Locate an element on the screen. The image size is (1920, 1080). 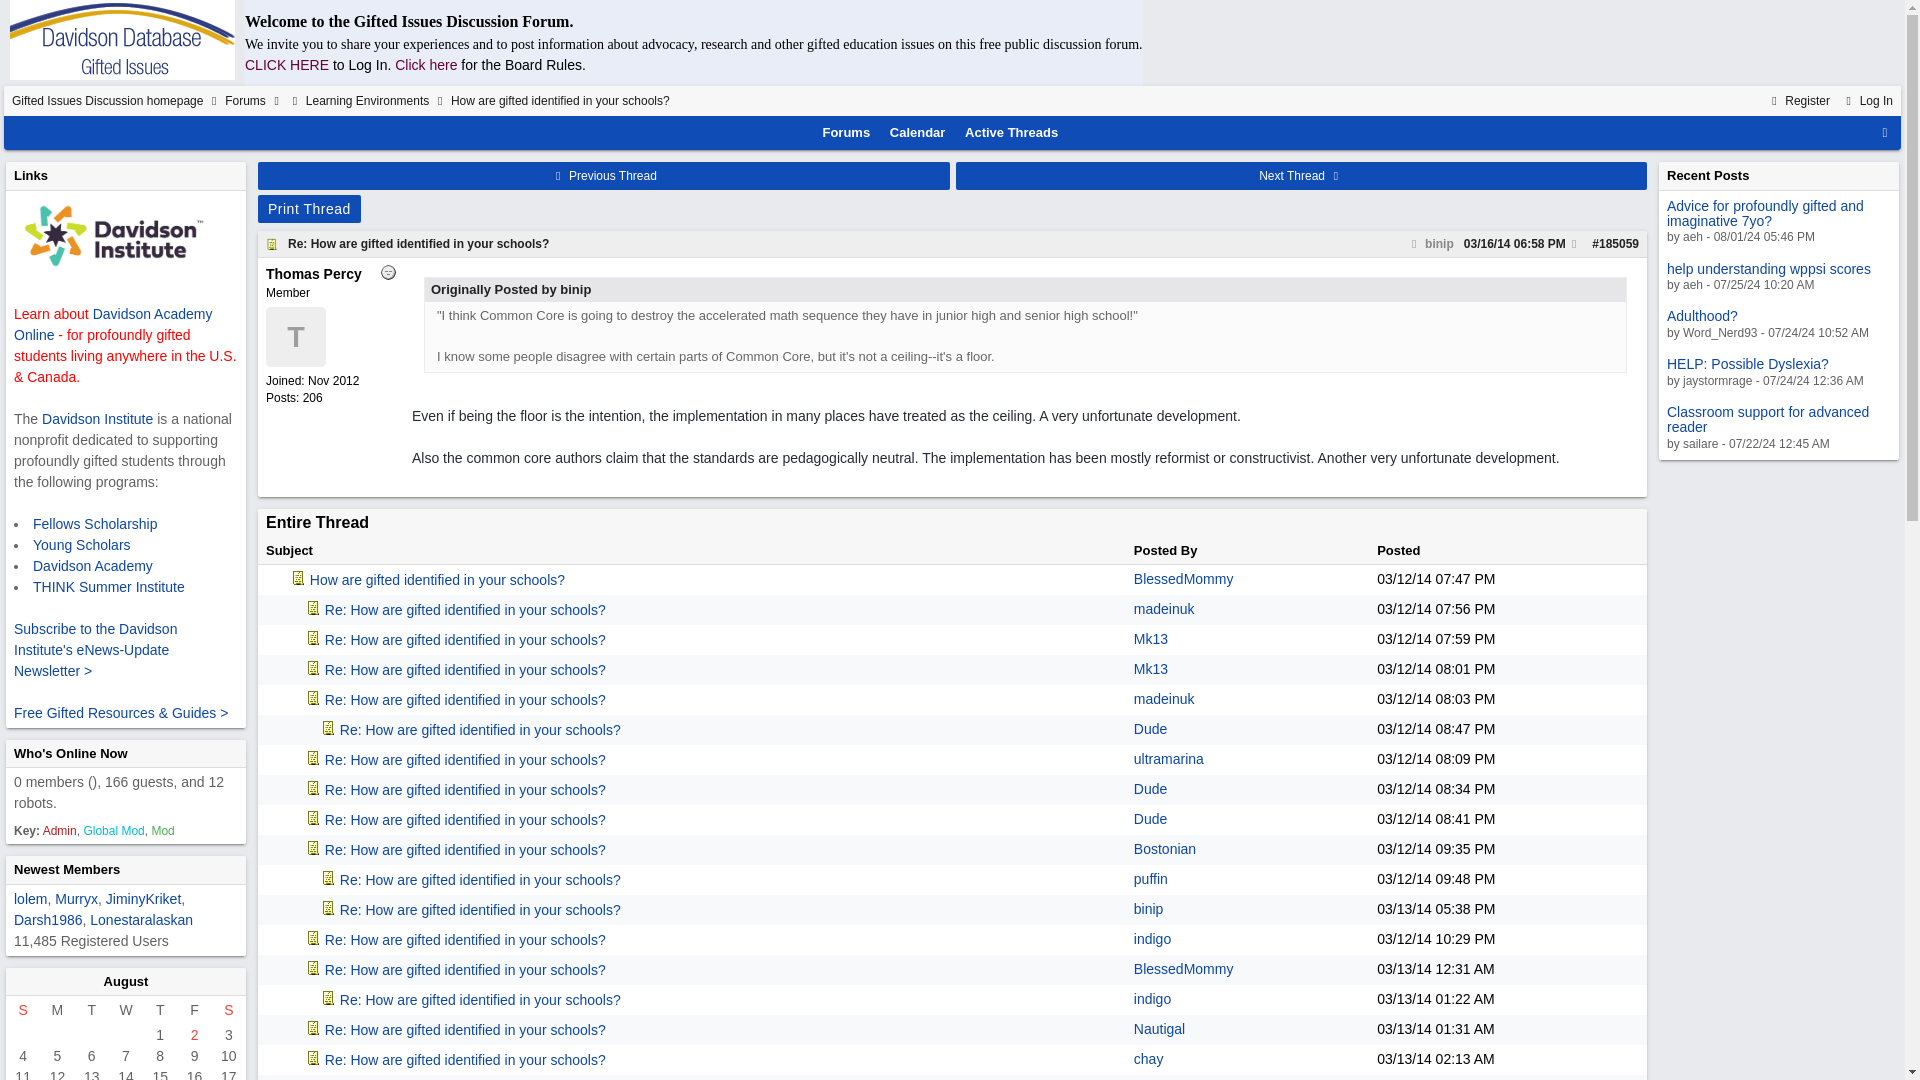
Newest Members is located at coordinates (66, 868).